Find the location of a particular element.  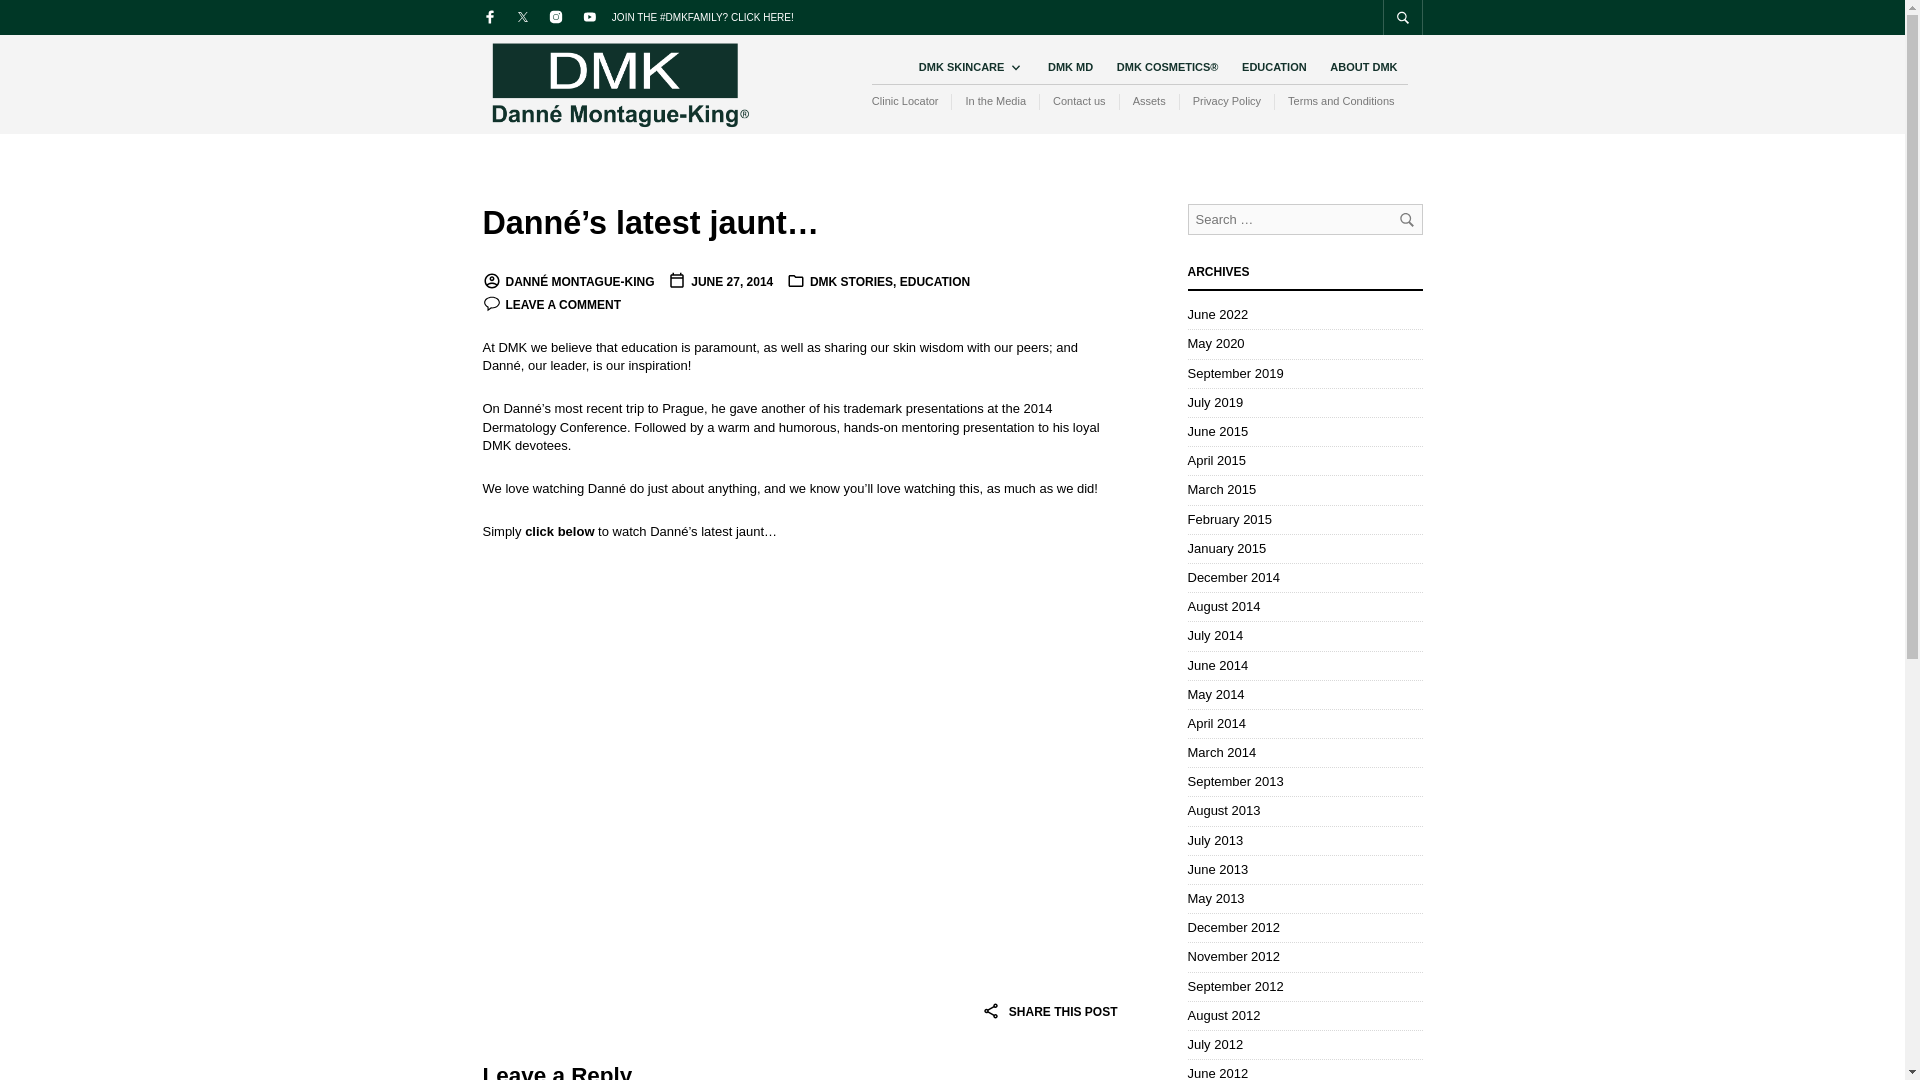

EDUCATION is located at coordinates (1274, 67).